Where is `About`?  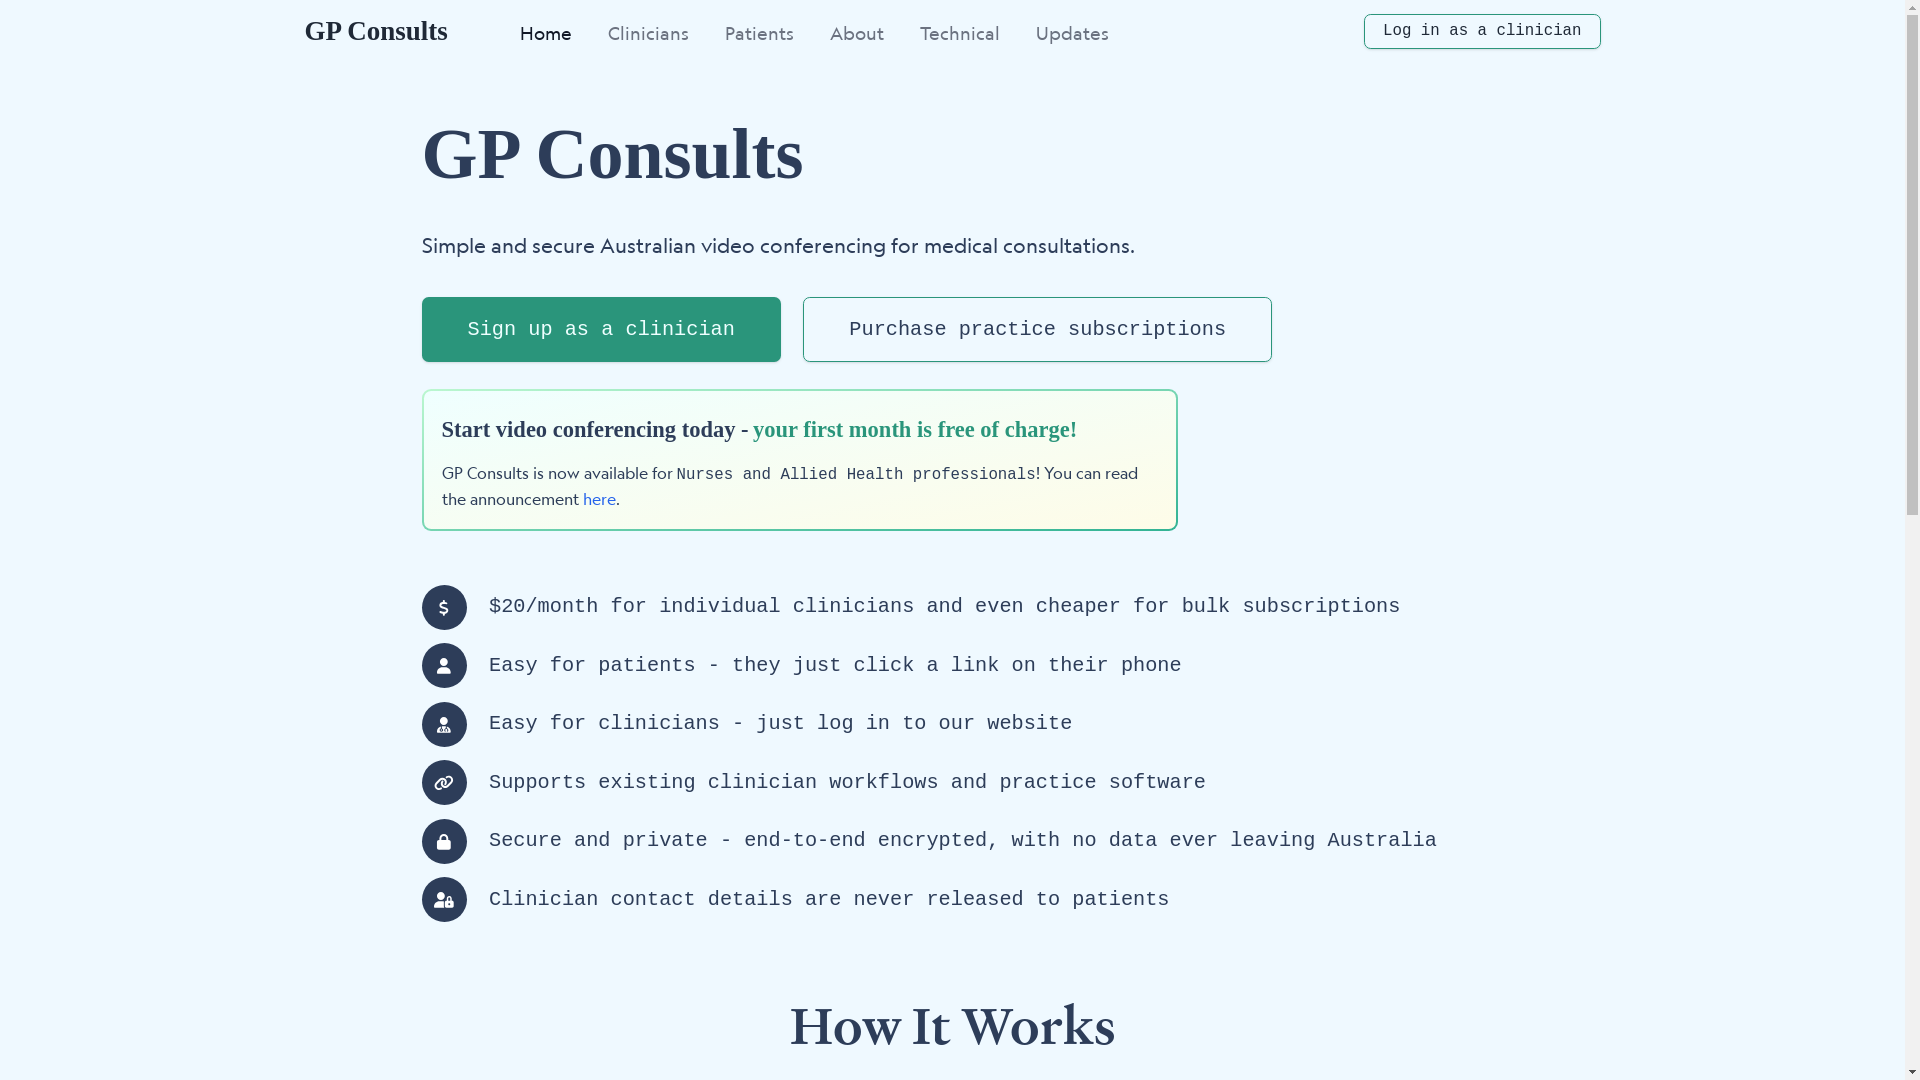 About is located at coordinates (857, 34).